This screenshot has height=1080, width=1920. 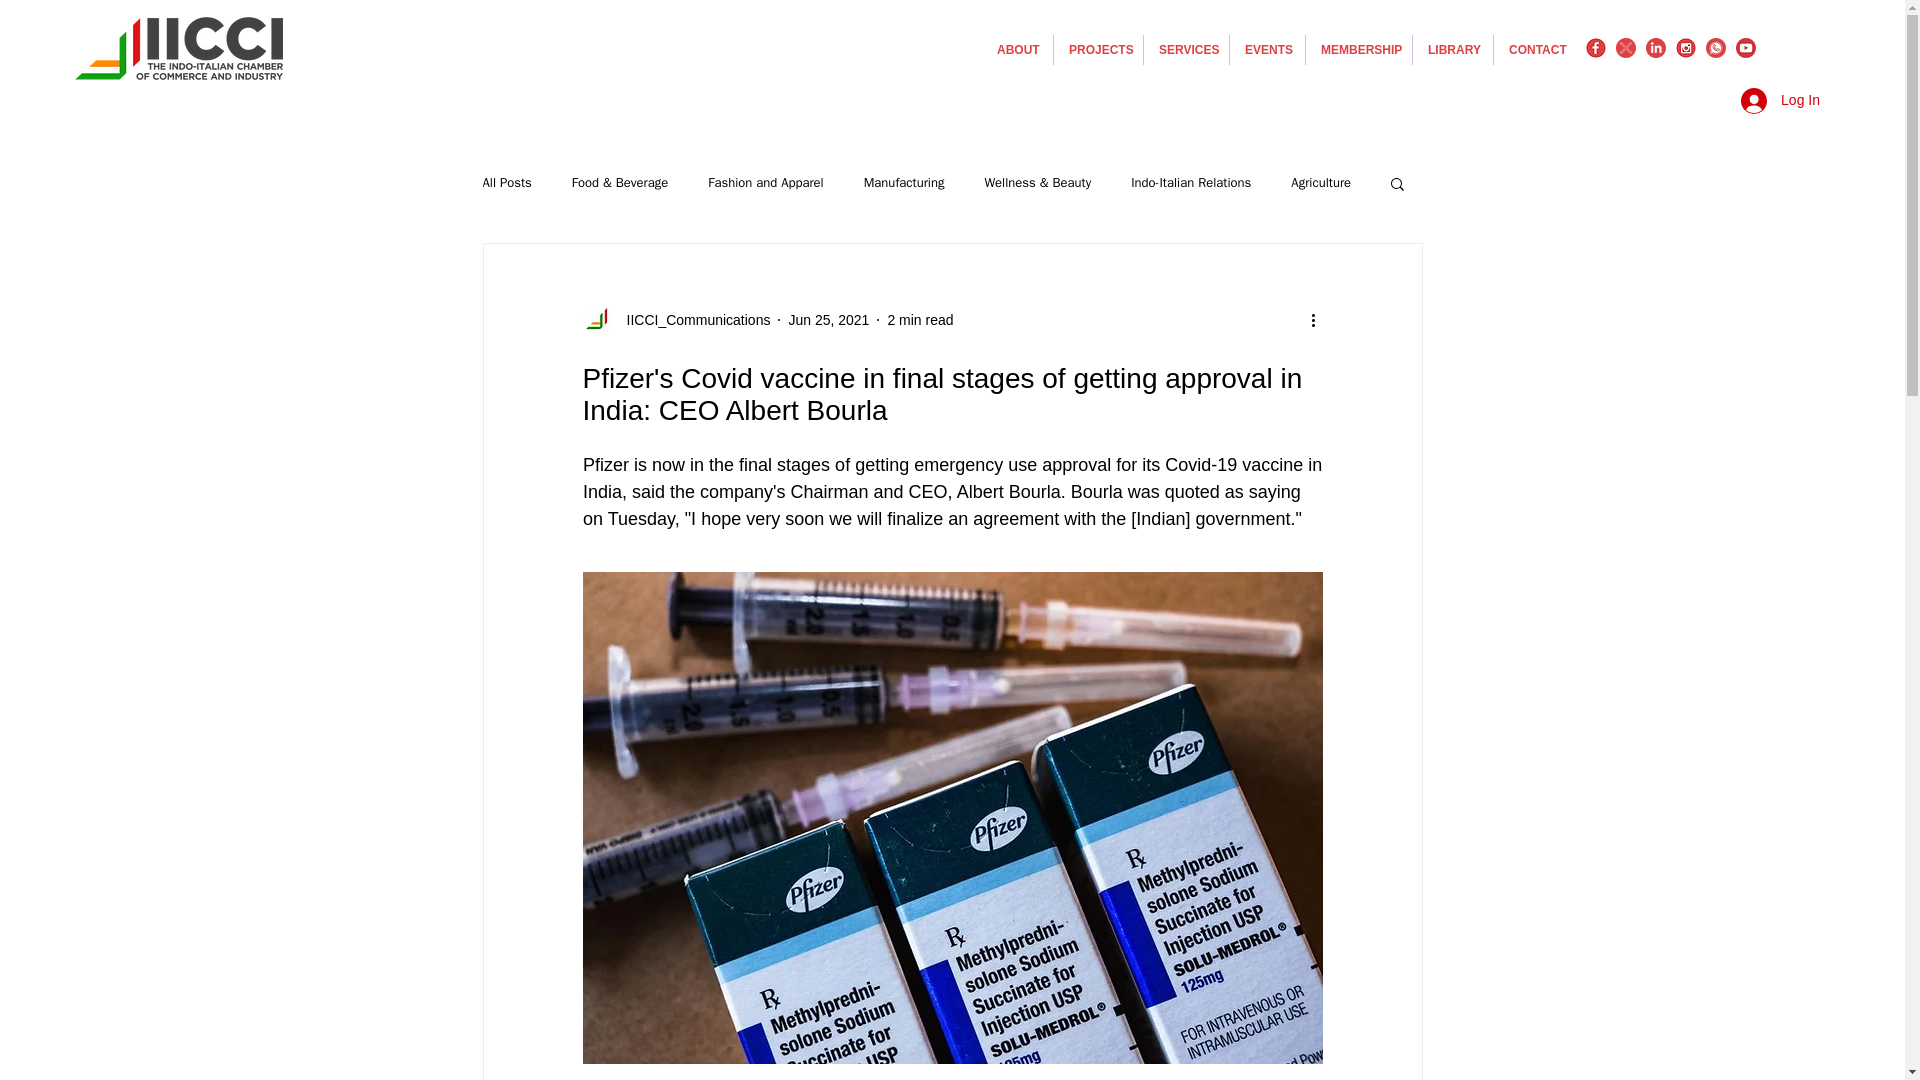 What do you see at coordinates (1268, 49) in the screenshot?
I see `EVENTS` at bounding box center [1268, 49].